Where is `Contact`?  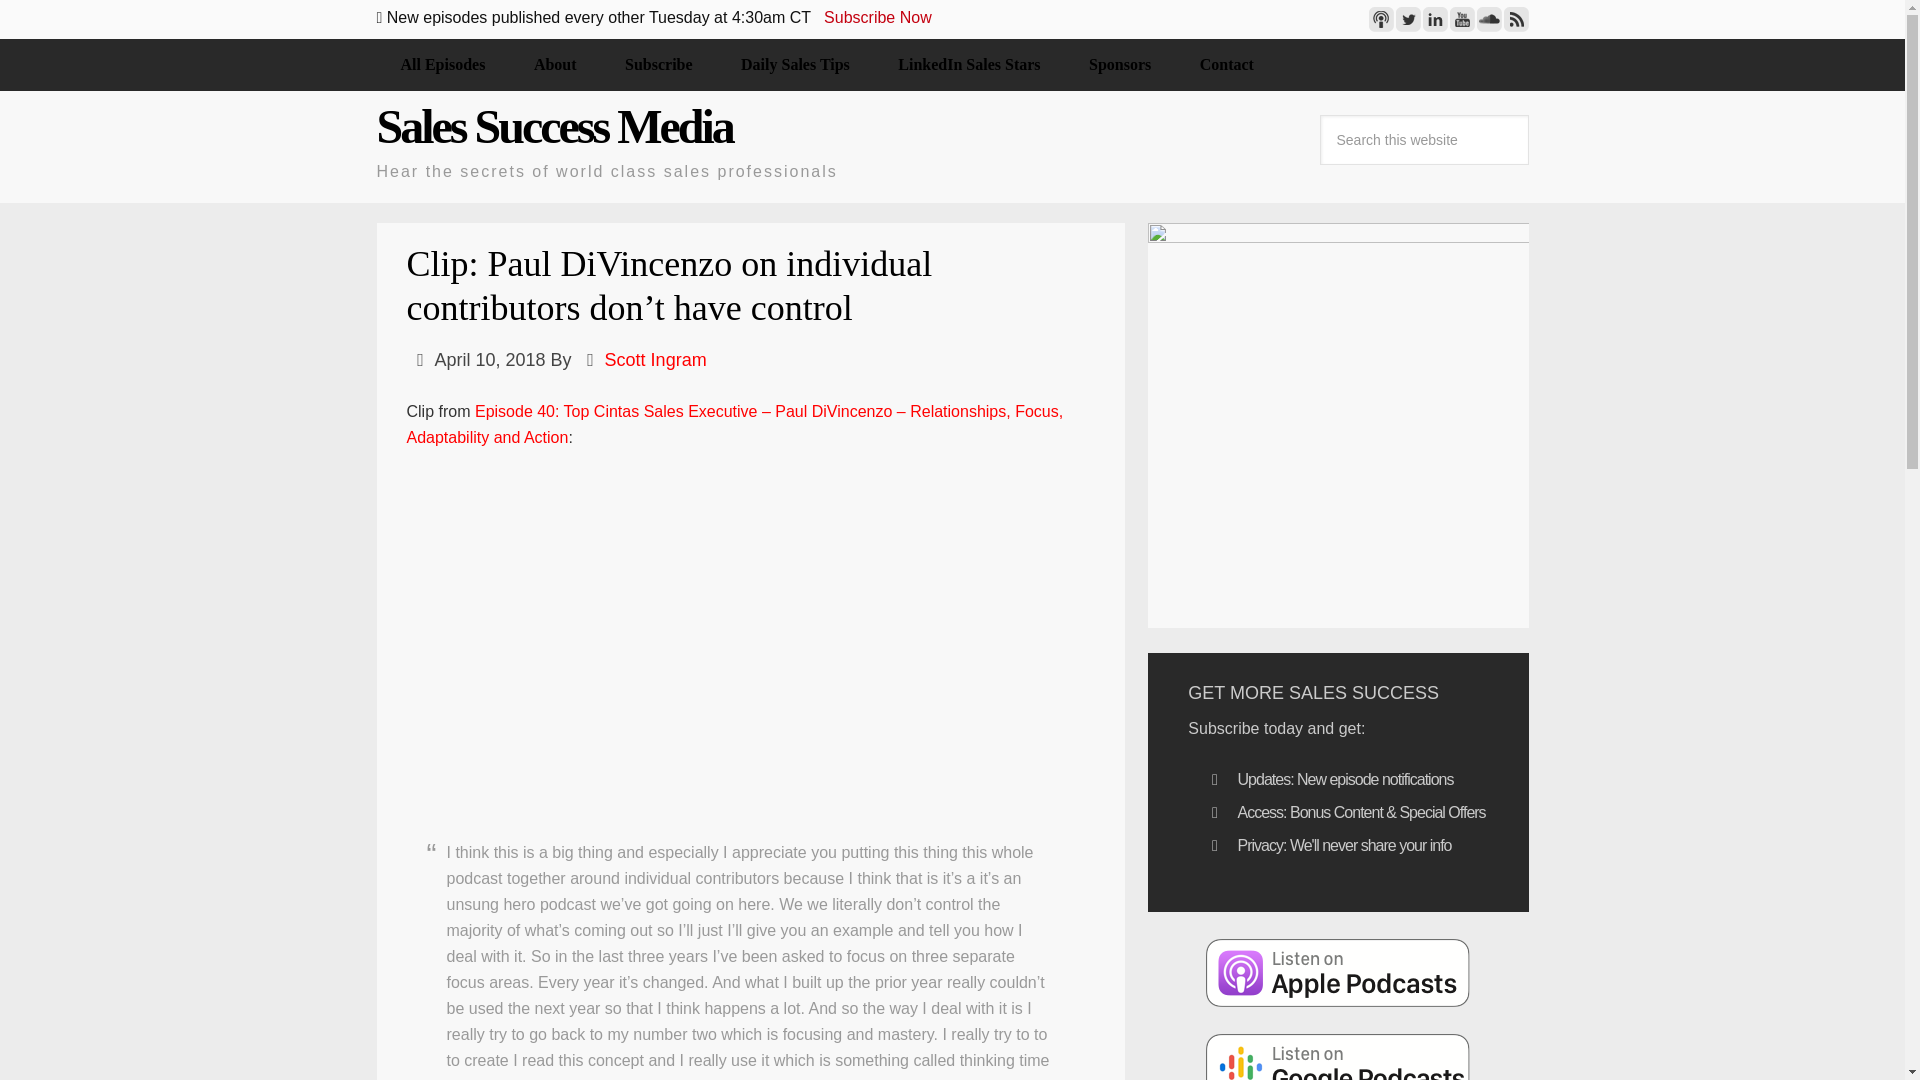
Contact is located at coordinates (1226, 64).